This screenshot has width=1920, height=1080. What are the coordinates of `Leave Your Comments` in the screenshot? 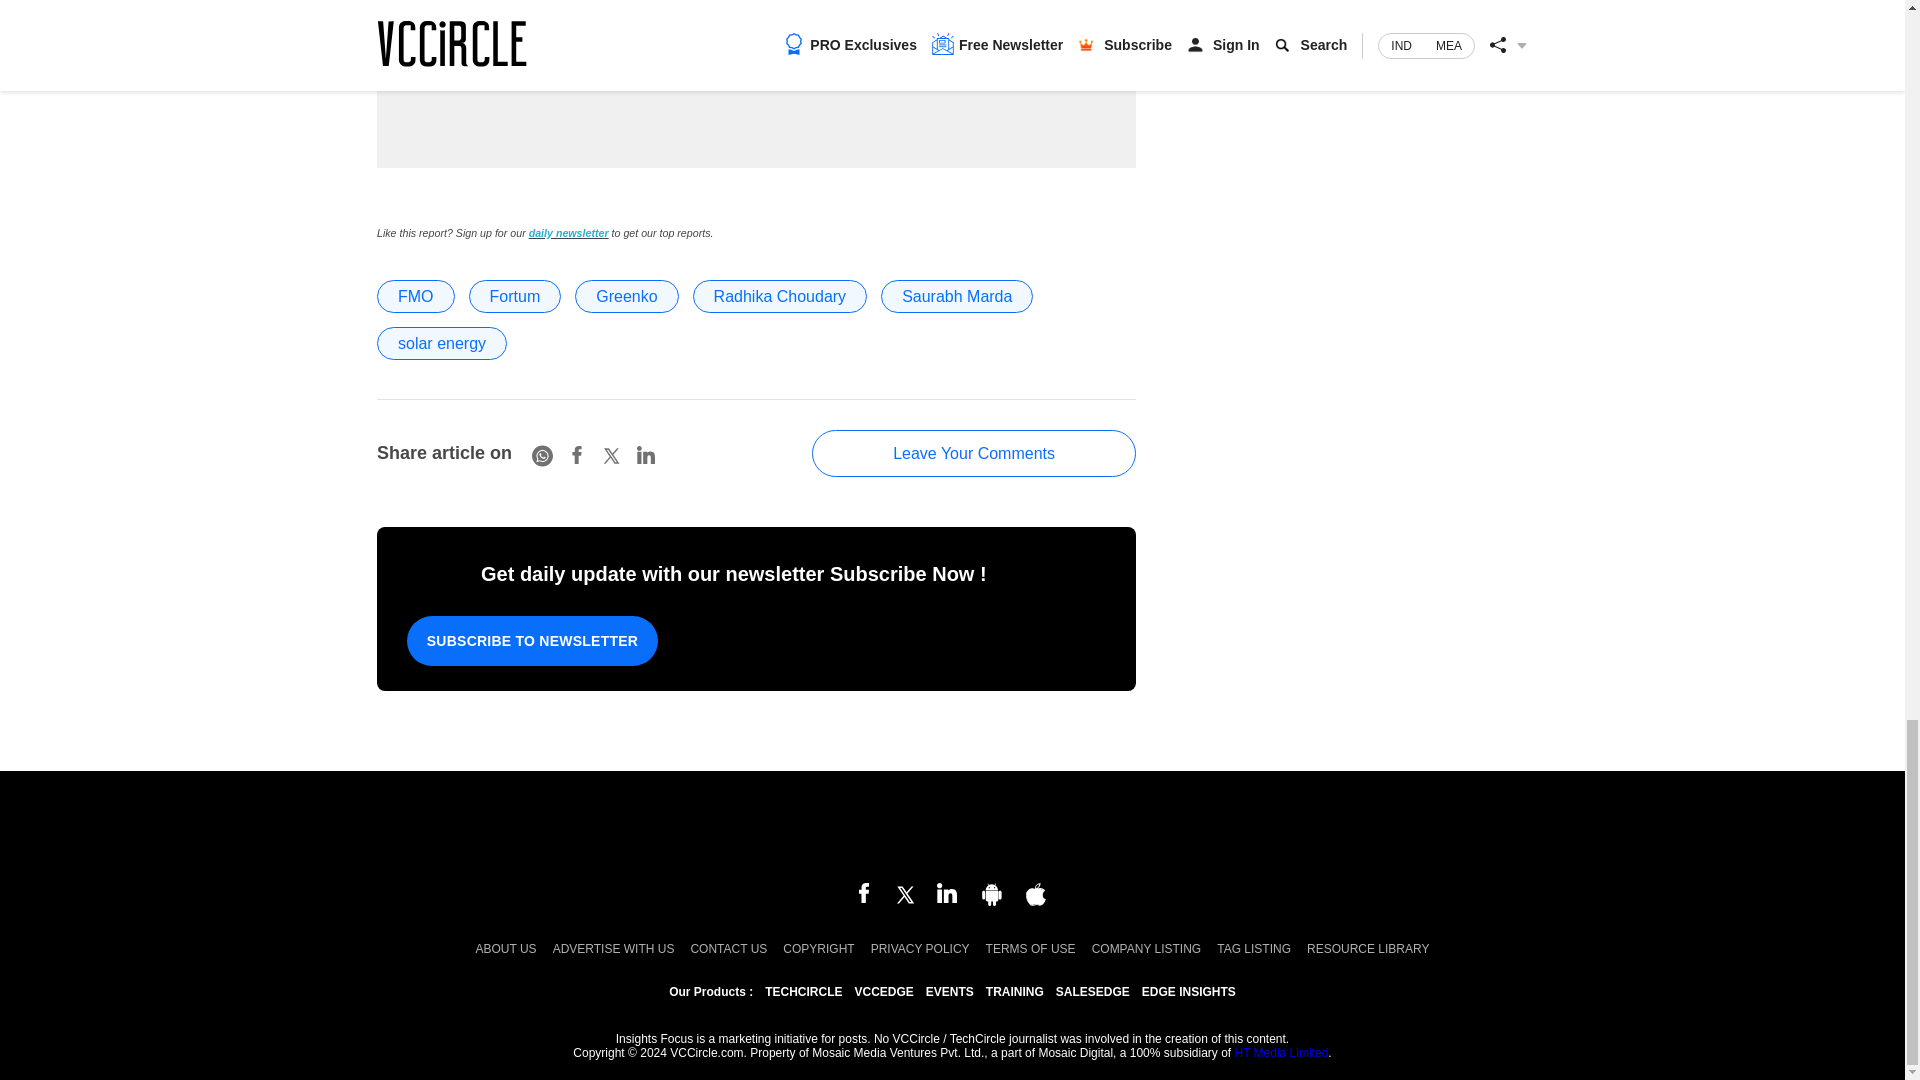 It's located at (974, 453).